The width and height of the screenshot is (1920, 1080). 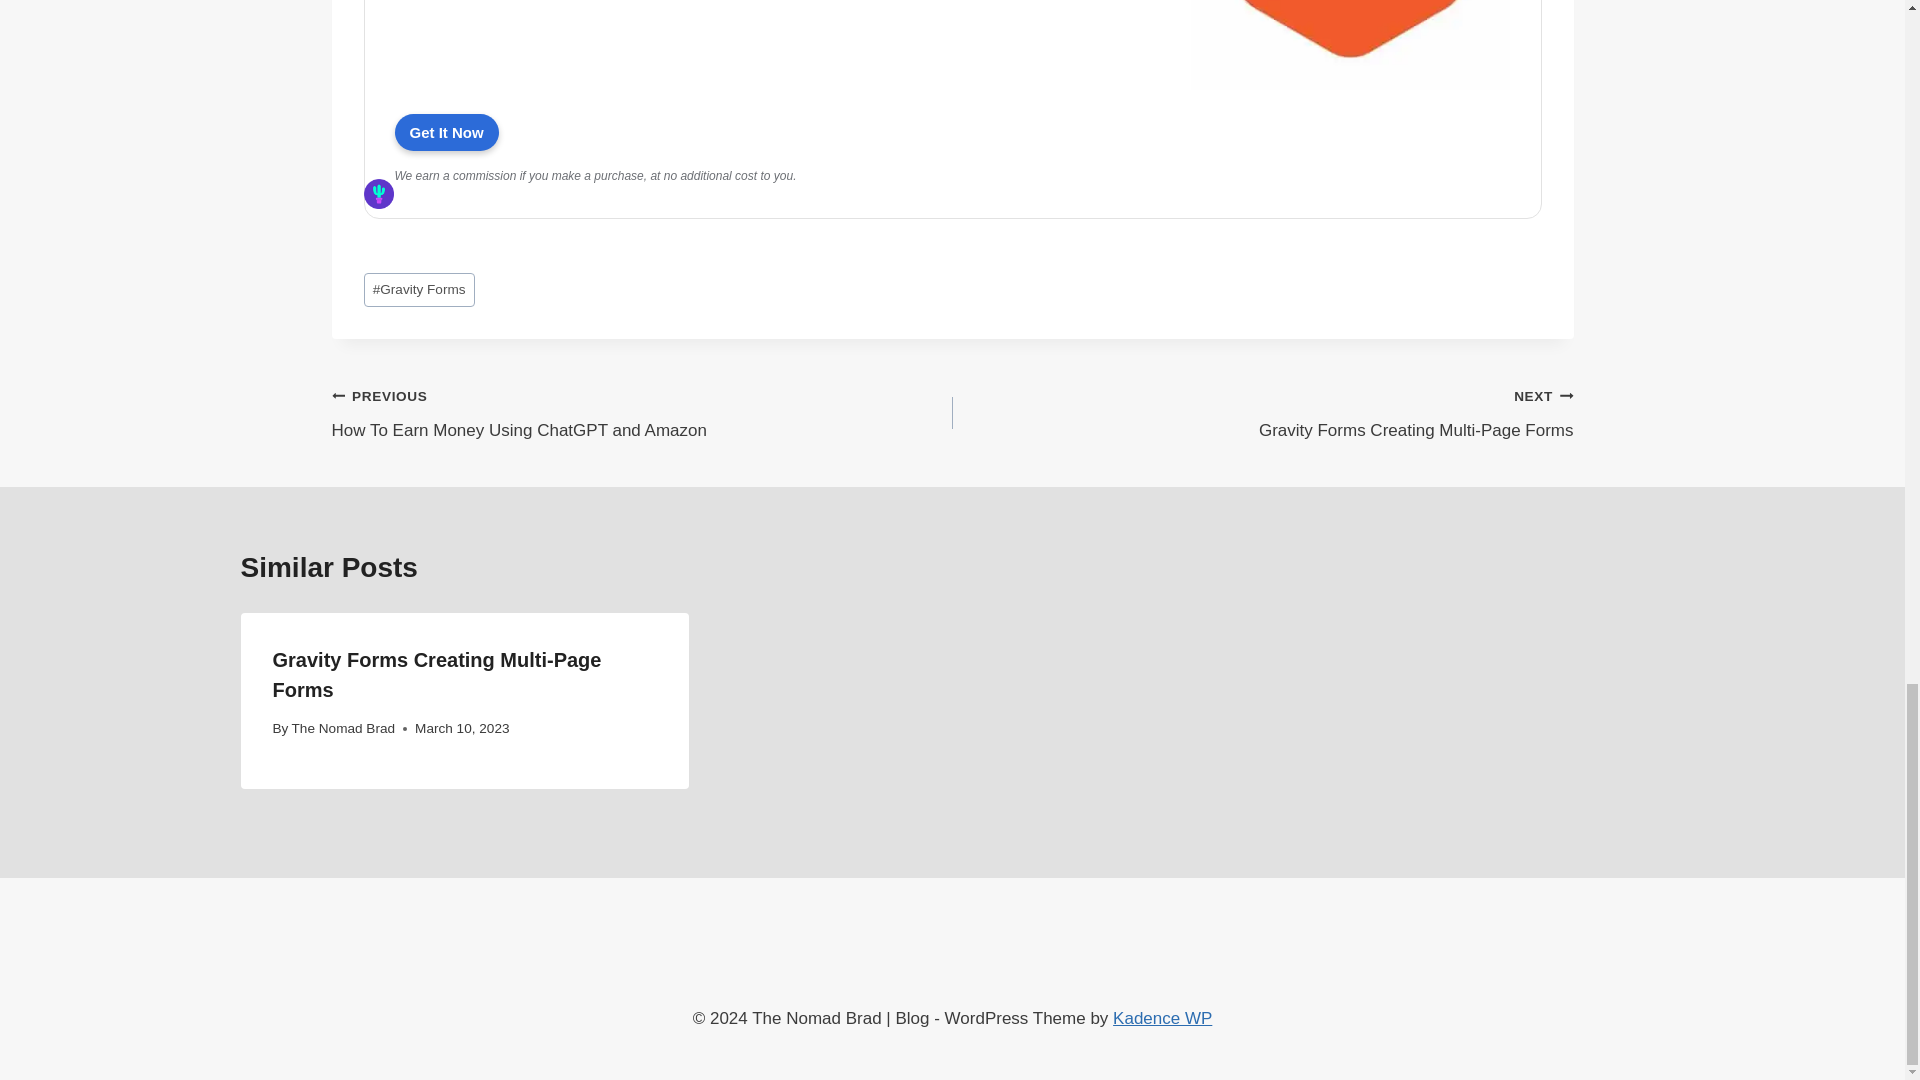 I want to click on Gravity Forms, so click(x=445, y=132).